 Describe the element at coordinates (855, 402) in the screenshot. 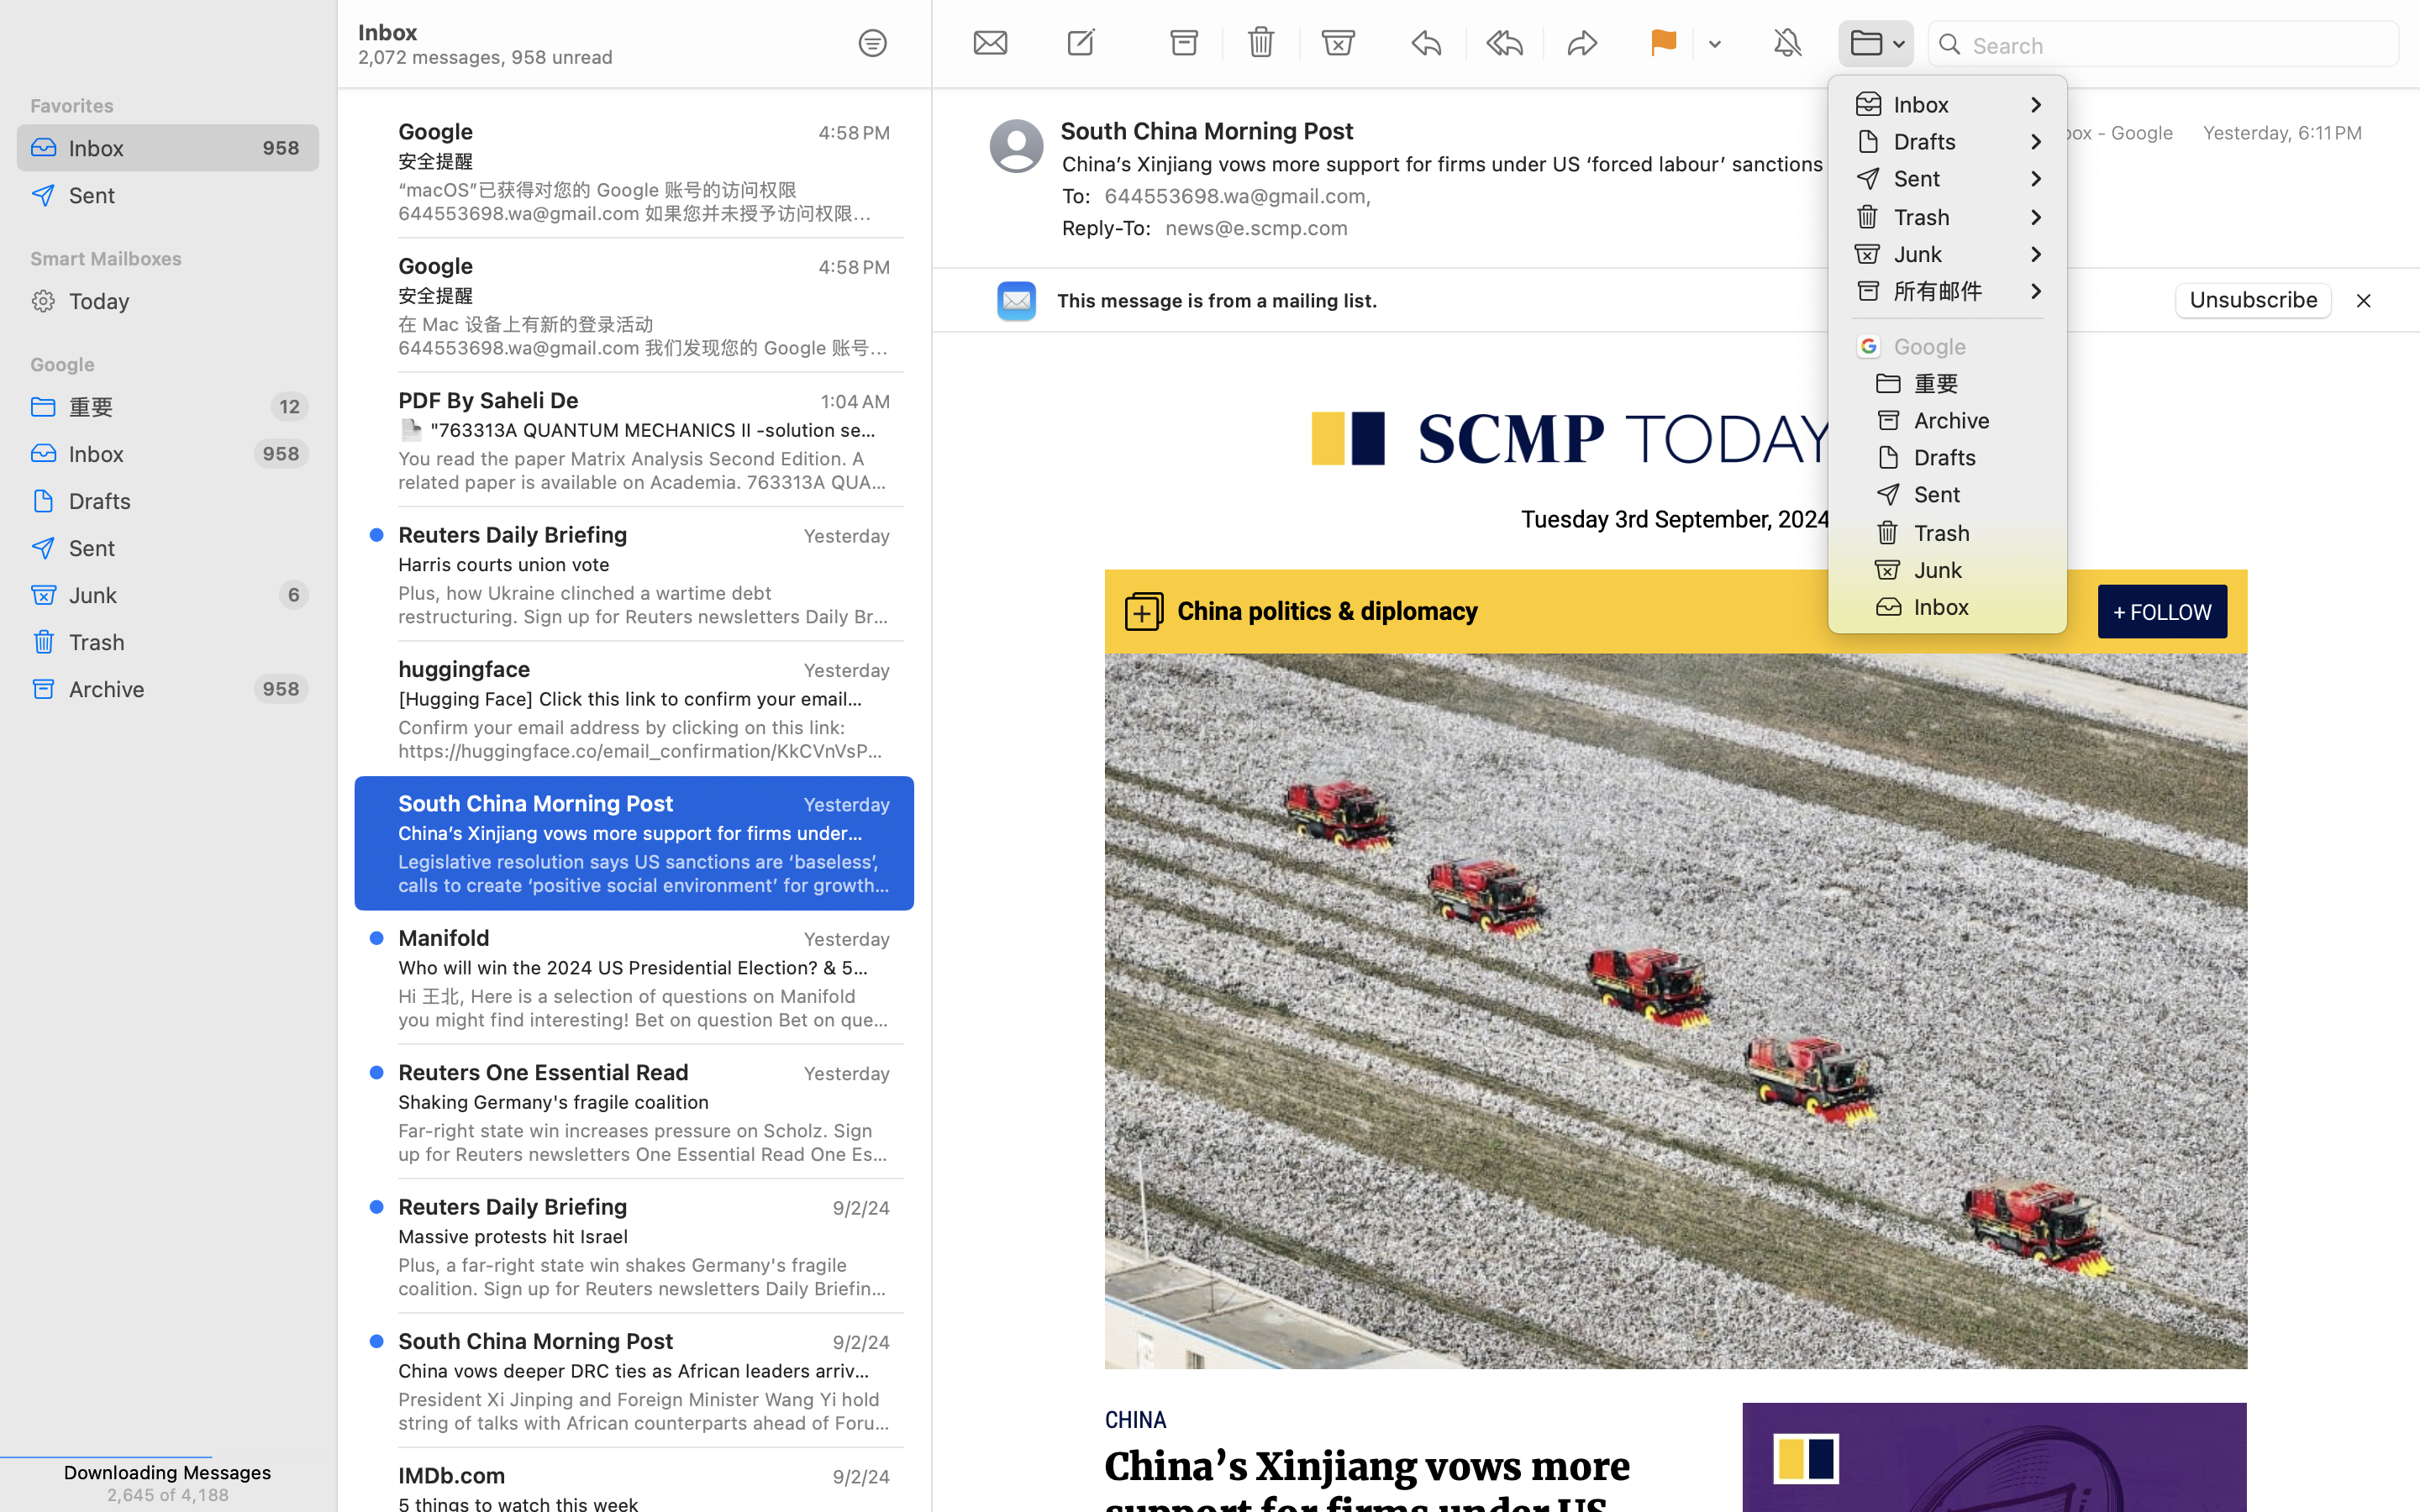

I see `1:04 AM` at that location.